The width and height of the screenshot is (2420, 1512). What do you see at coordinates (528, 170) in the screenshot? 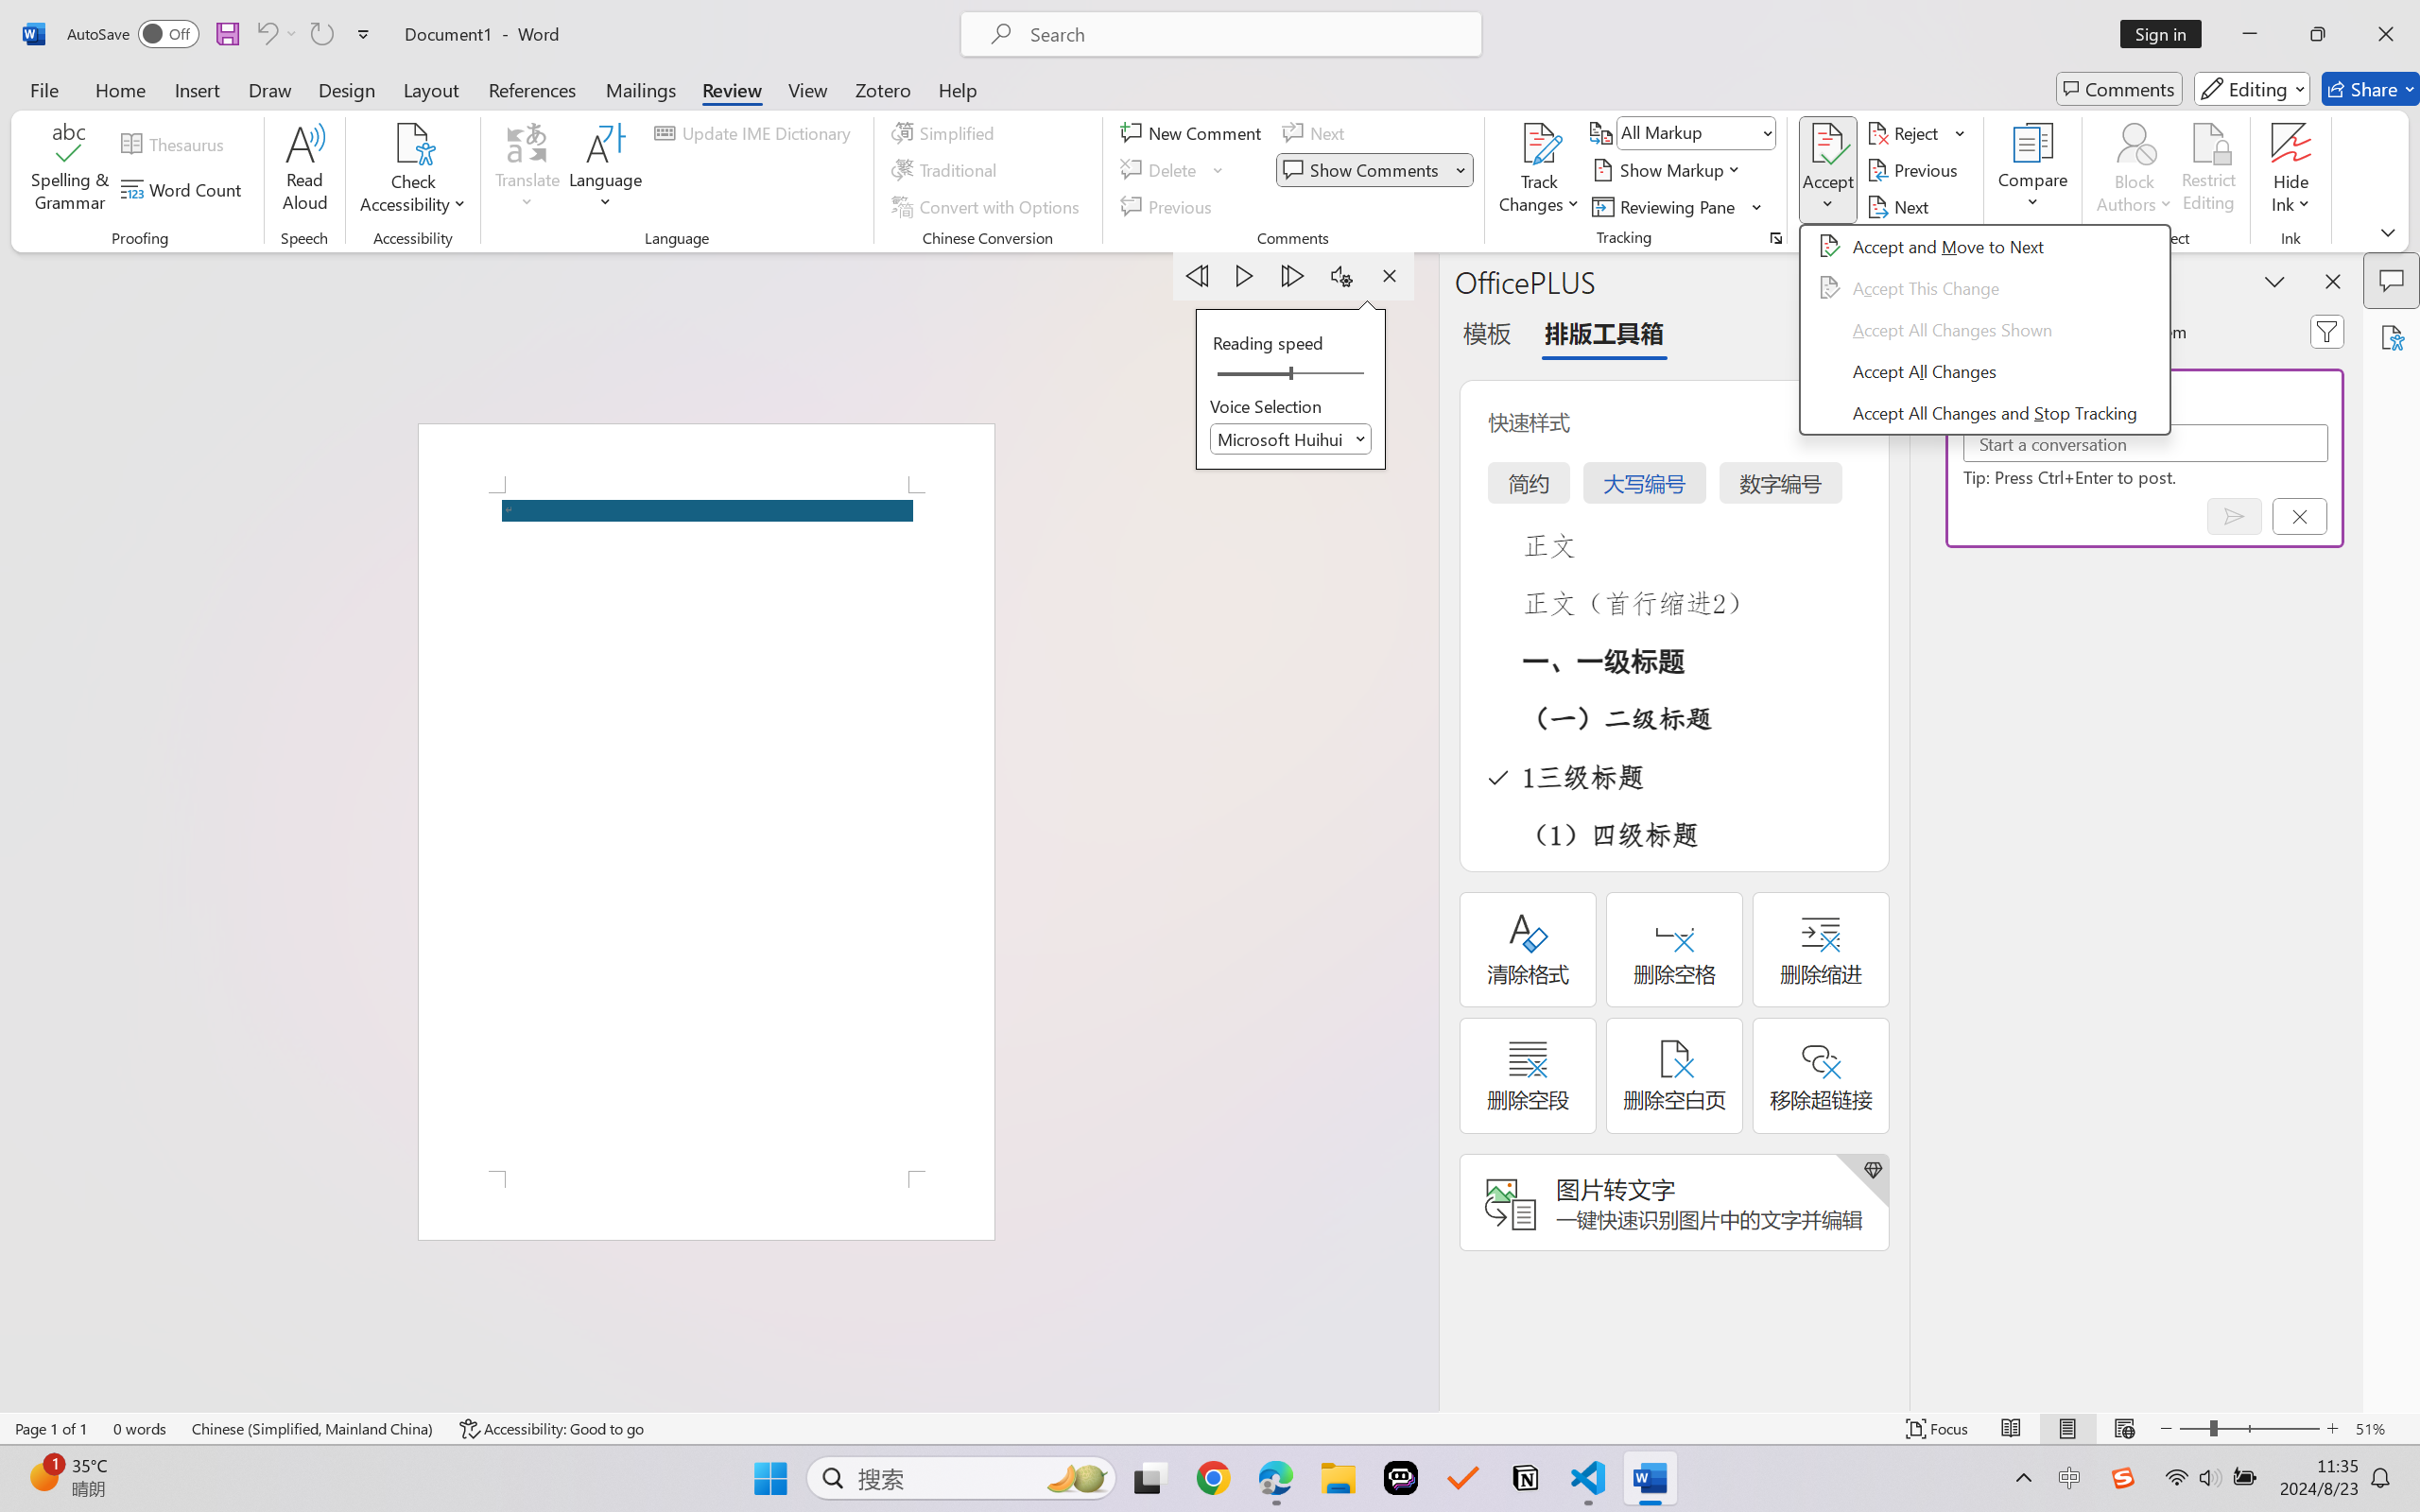
I see `Translate` at bounding box center [528, 170].